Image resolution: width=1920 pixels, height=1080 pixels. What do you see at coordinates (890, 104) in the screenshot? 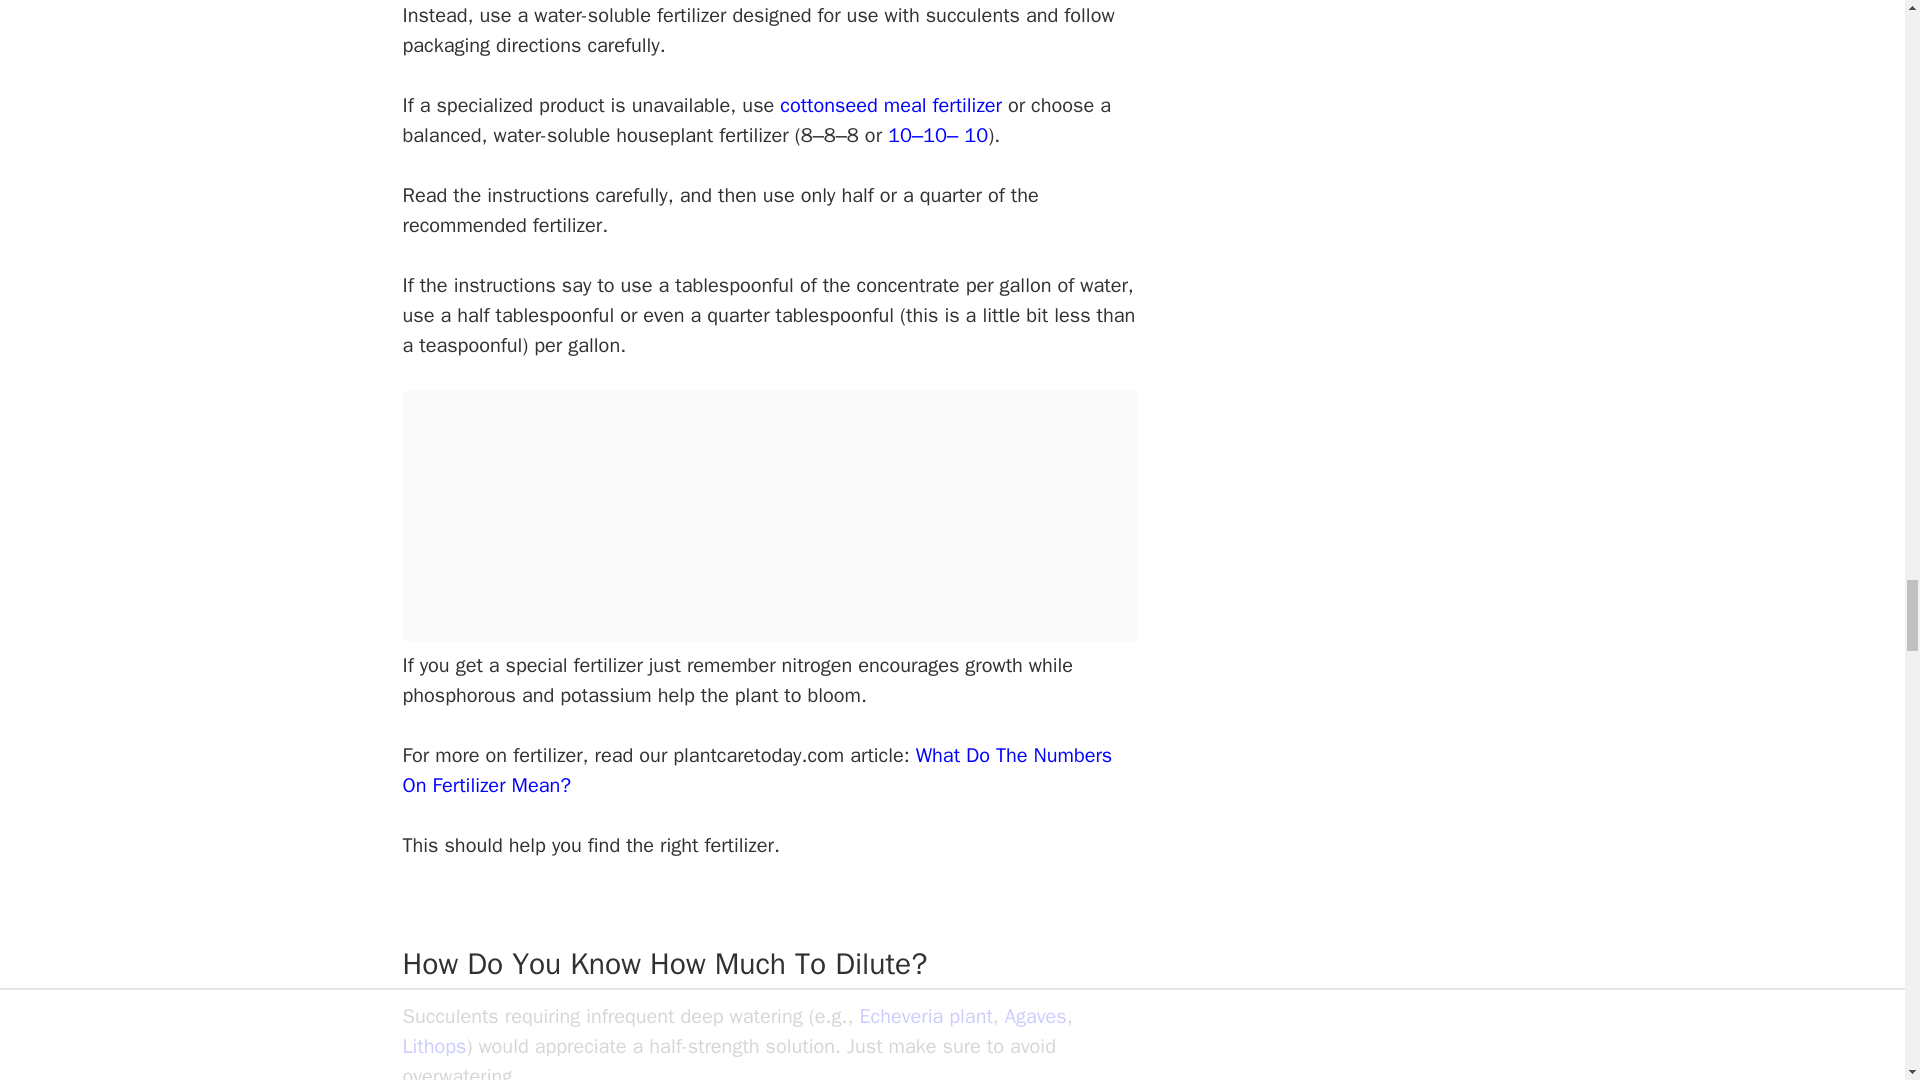
I see `cottonseed meal fertilizer` at bounding box center [890, 104].